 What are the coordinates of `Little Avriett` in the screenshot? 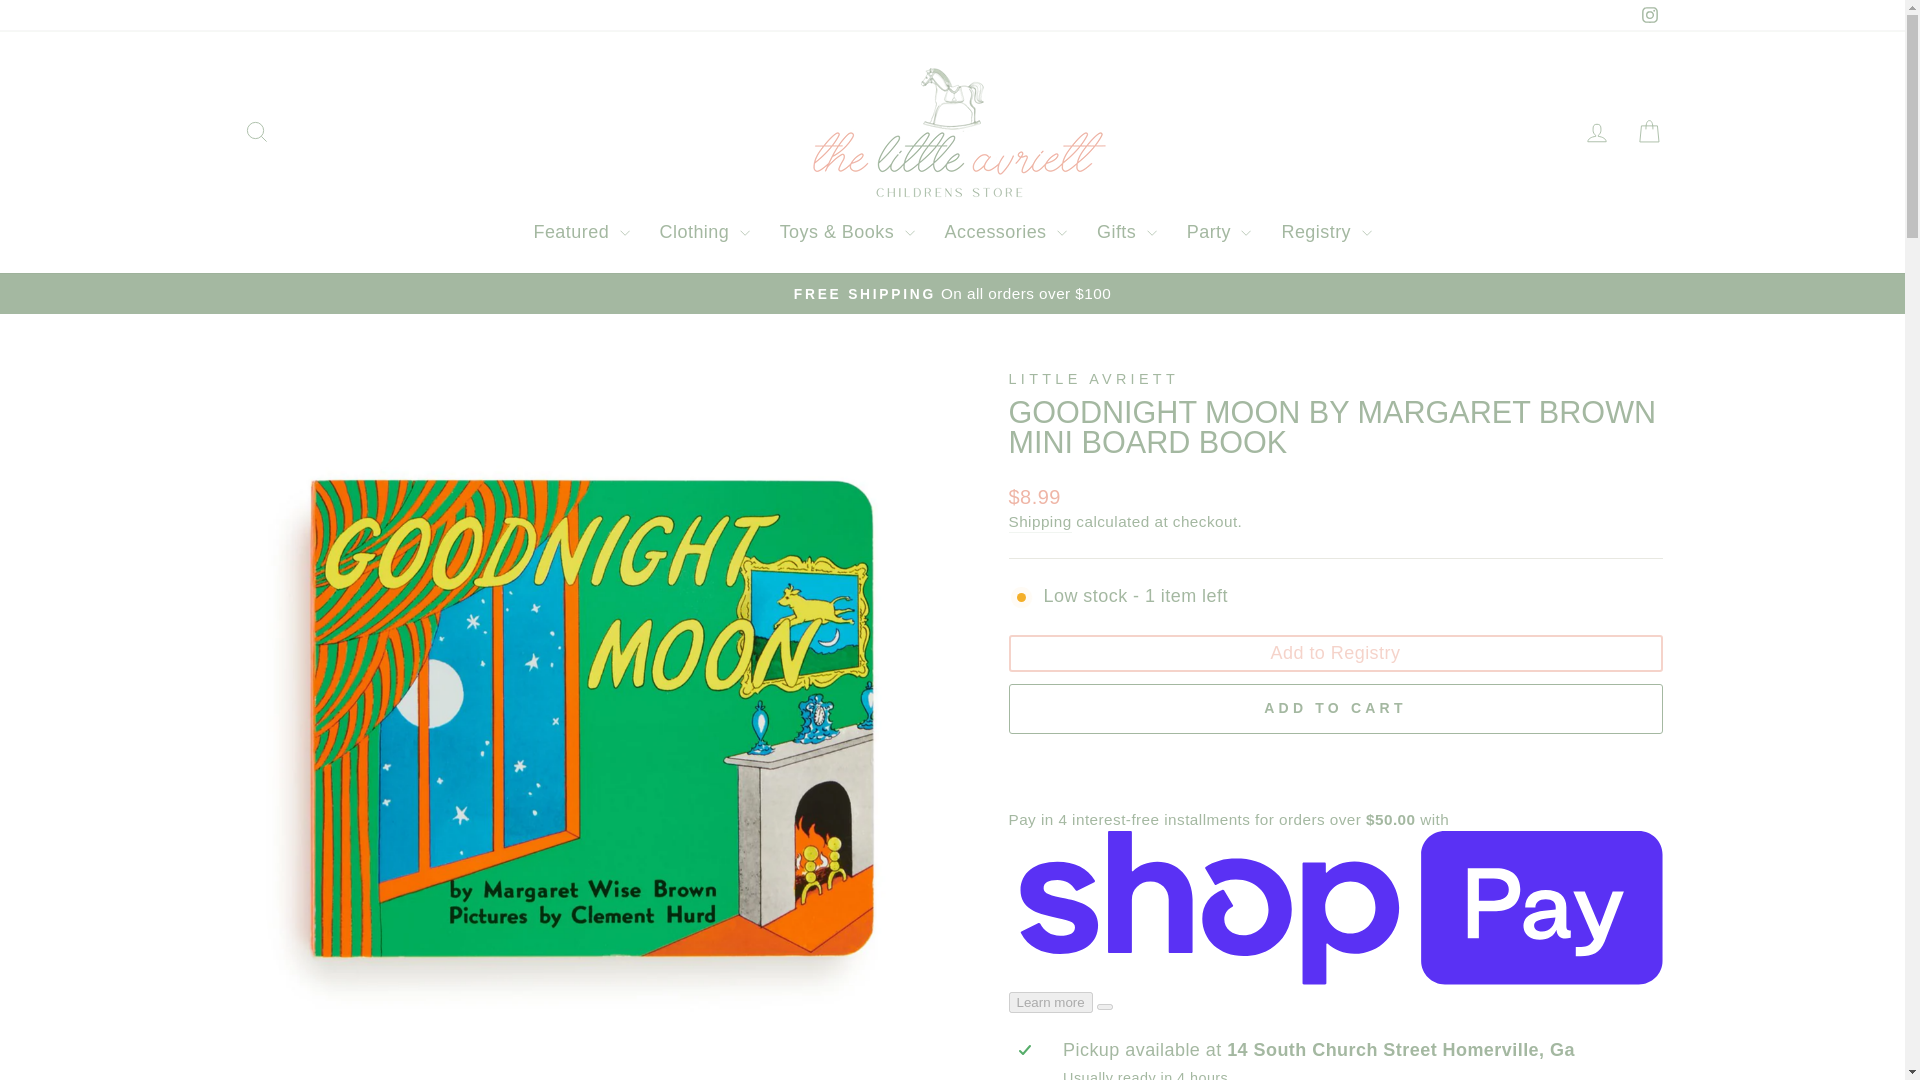 It's located at (1093, 378).